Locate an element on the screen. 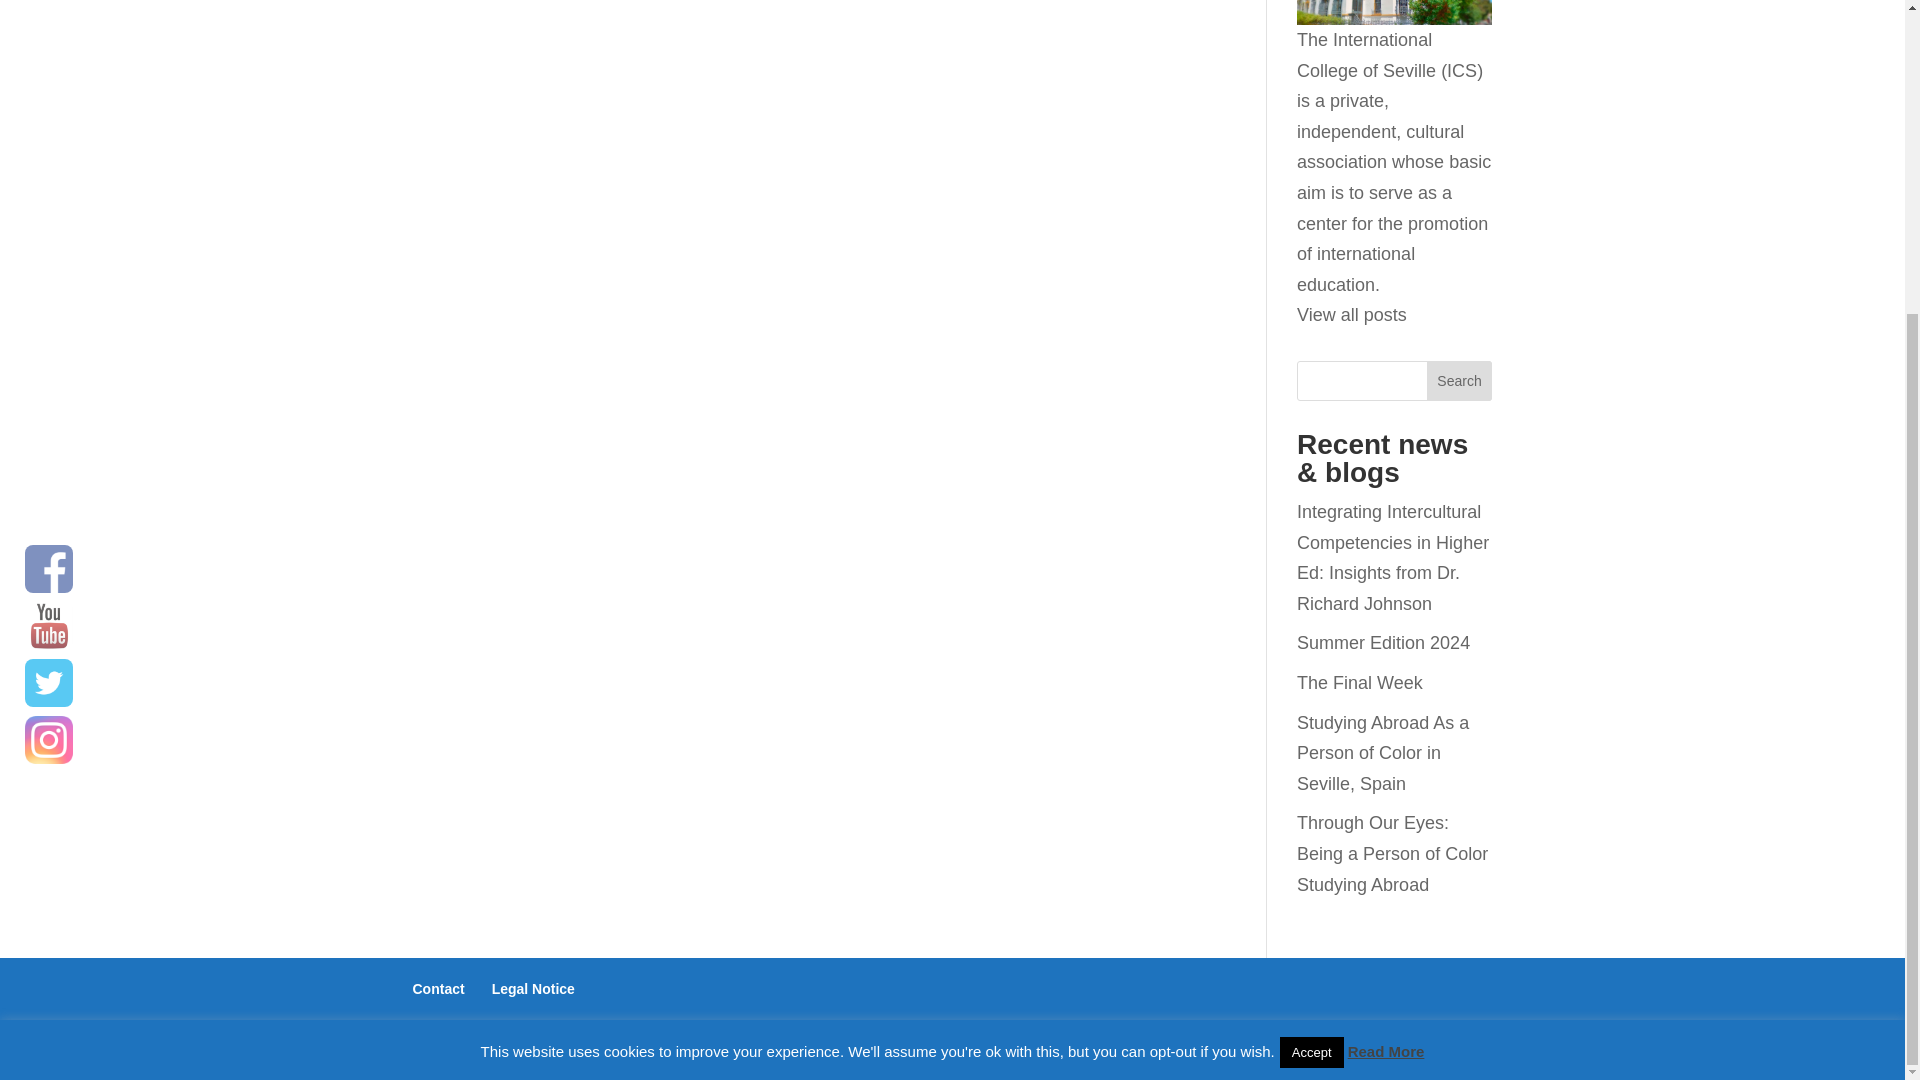 The width and height of the screenshot is (1920, 1080). Visit Our YouTube Channel is located at coordinates (48, 196).